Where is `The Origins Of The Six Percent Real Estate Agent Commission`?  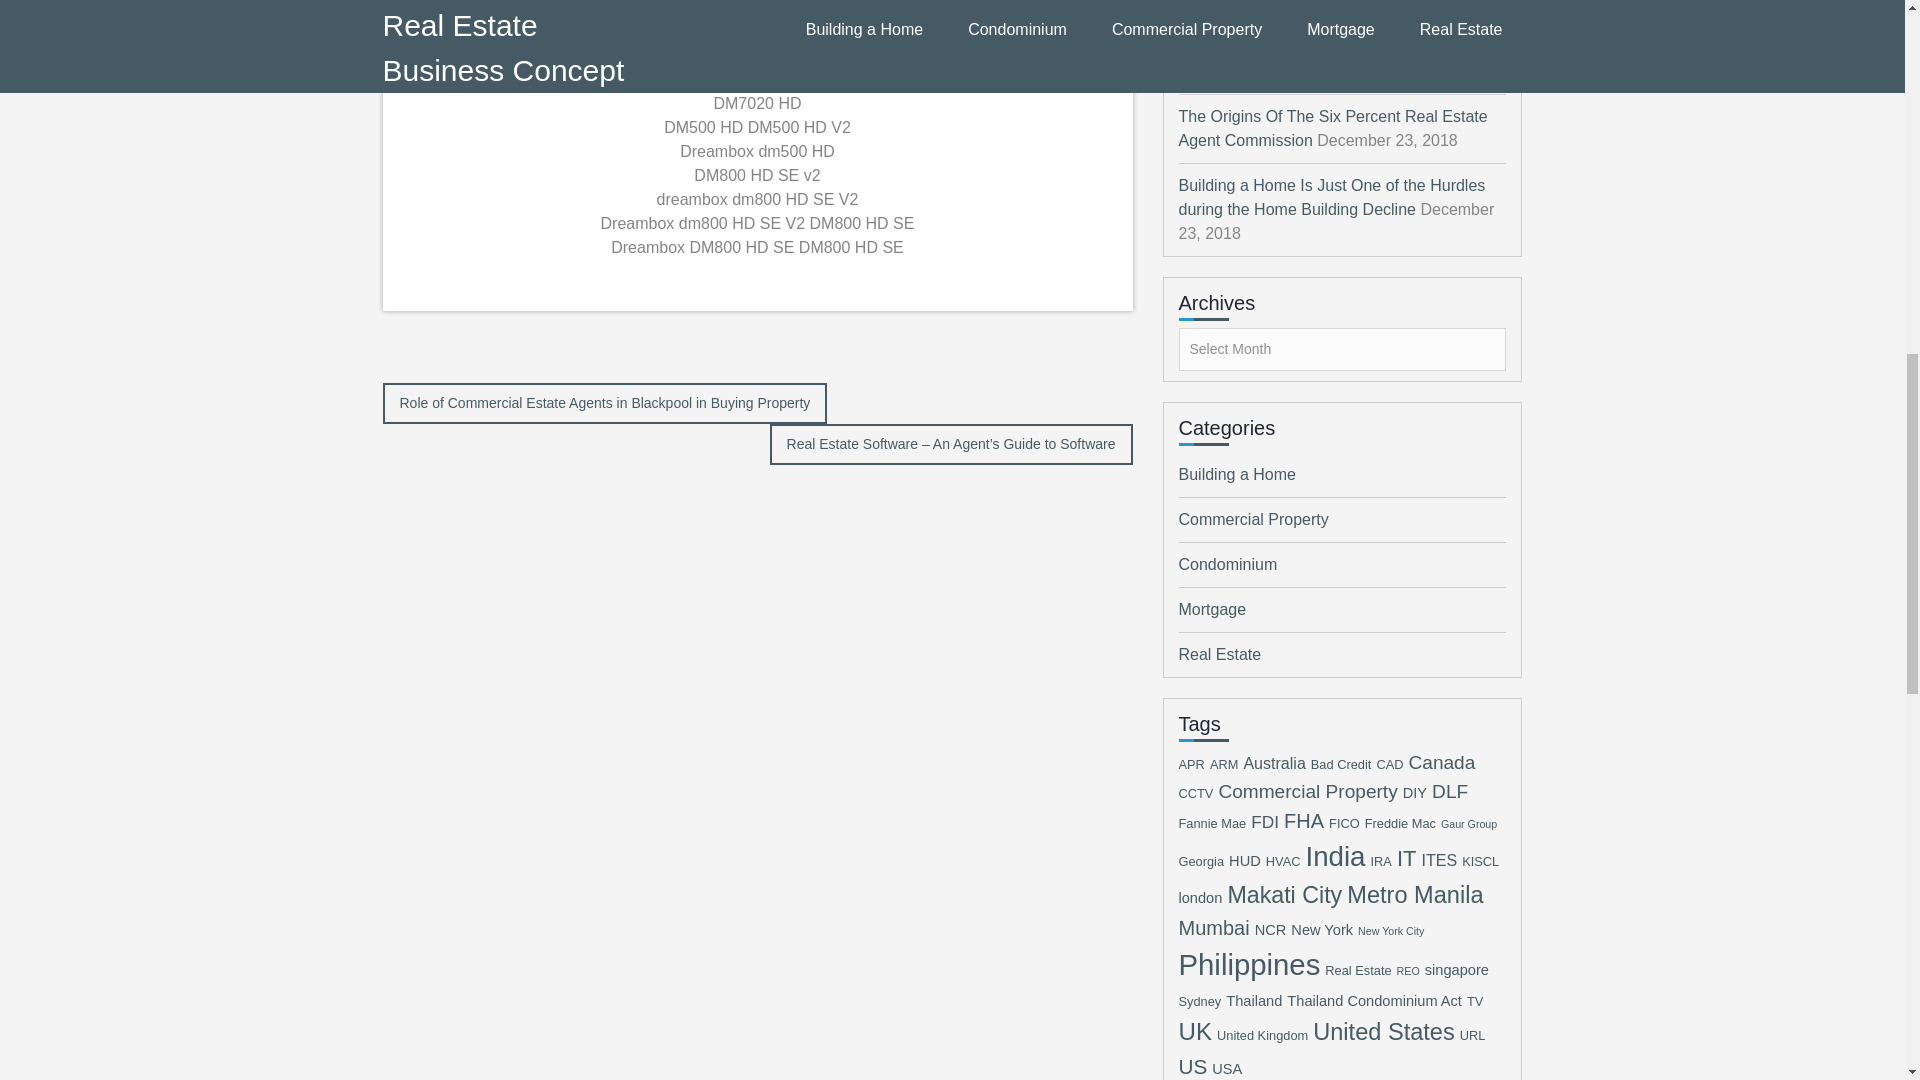
The Origins Of The Six Percent Real Estate Agent Commission is located at coordinates (1332, 128).